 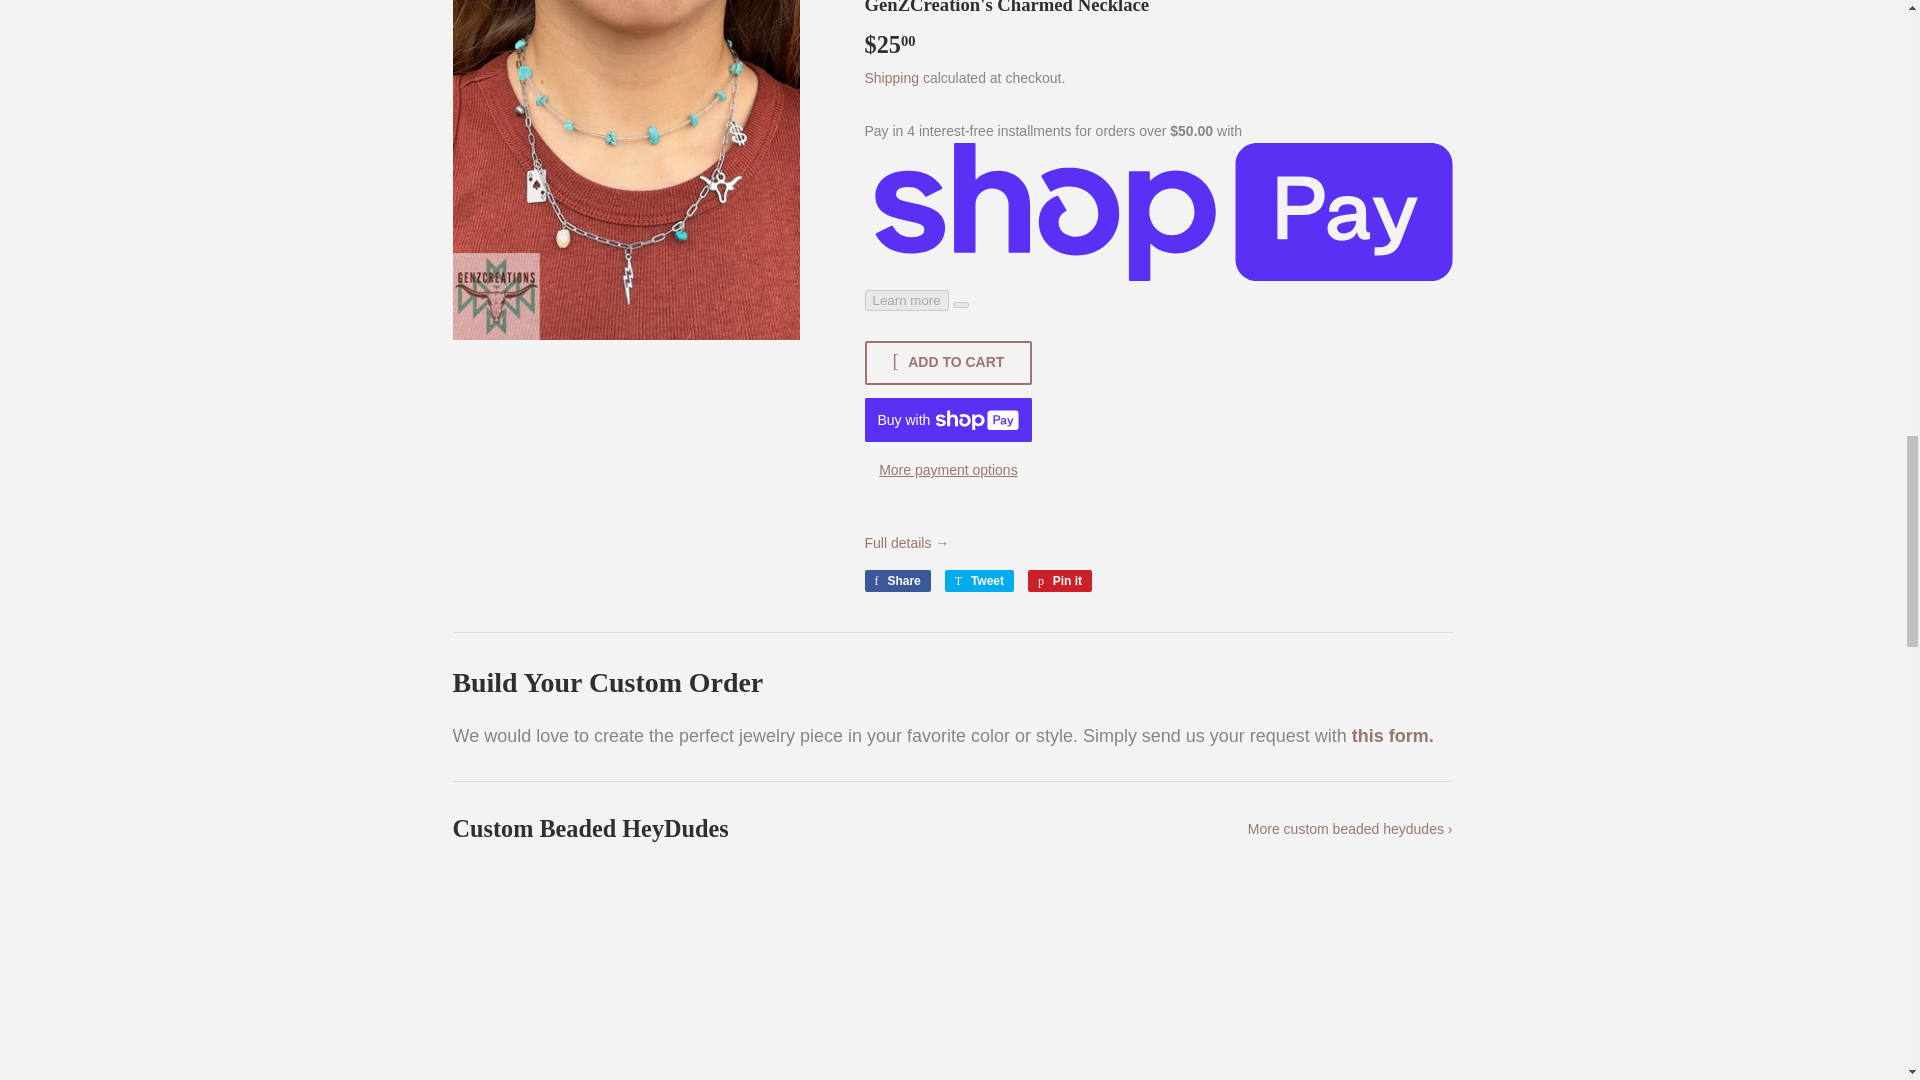 What do you see at coordinates (896, 580) in the screenshot?
I see `Share on Facebook` at bounding box center [896, 580].